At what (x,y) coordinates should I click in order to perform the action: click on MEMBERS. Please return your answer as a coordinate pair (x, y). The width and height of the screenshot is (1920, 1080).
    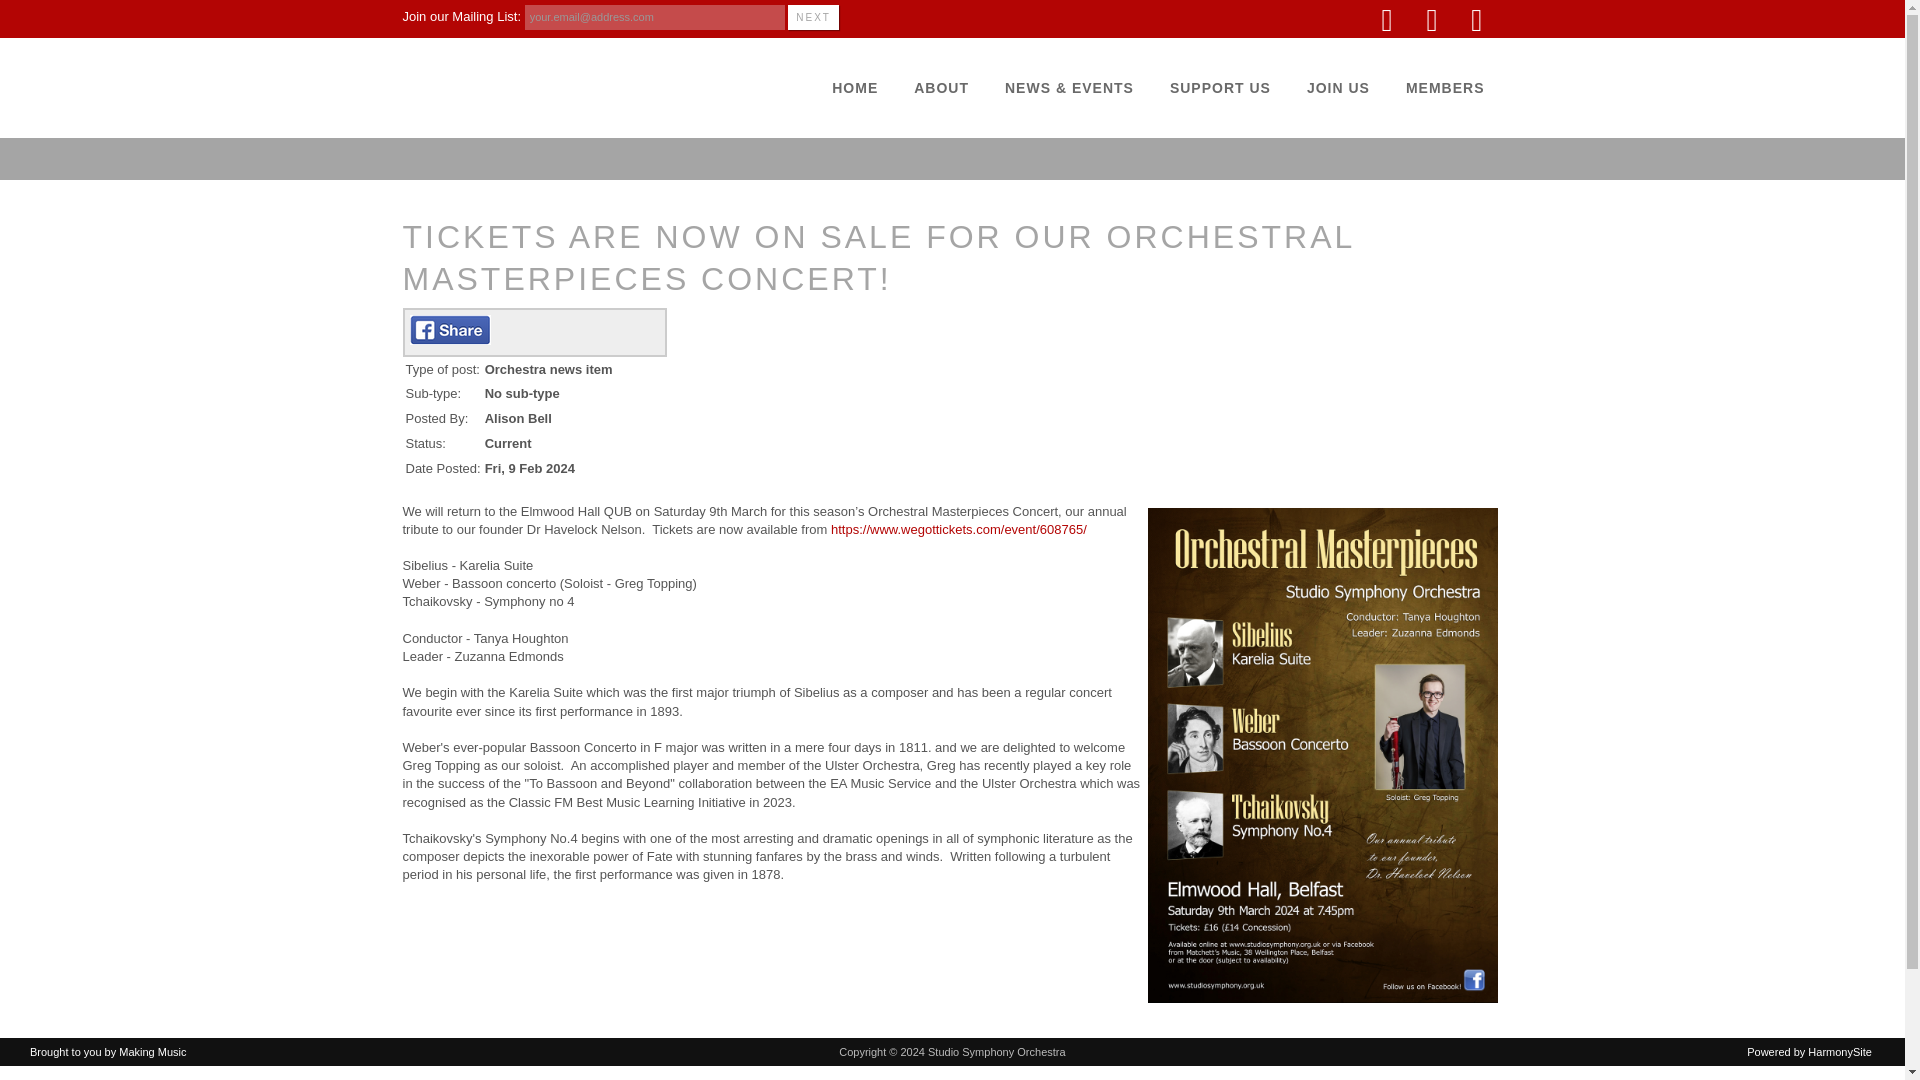
    Looking at the image, I should click on (1446, 88).